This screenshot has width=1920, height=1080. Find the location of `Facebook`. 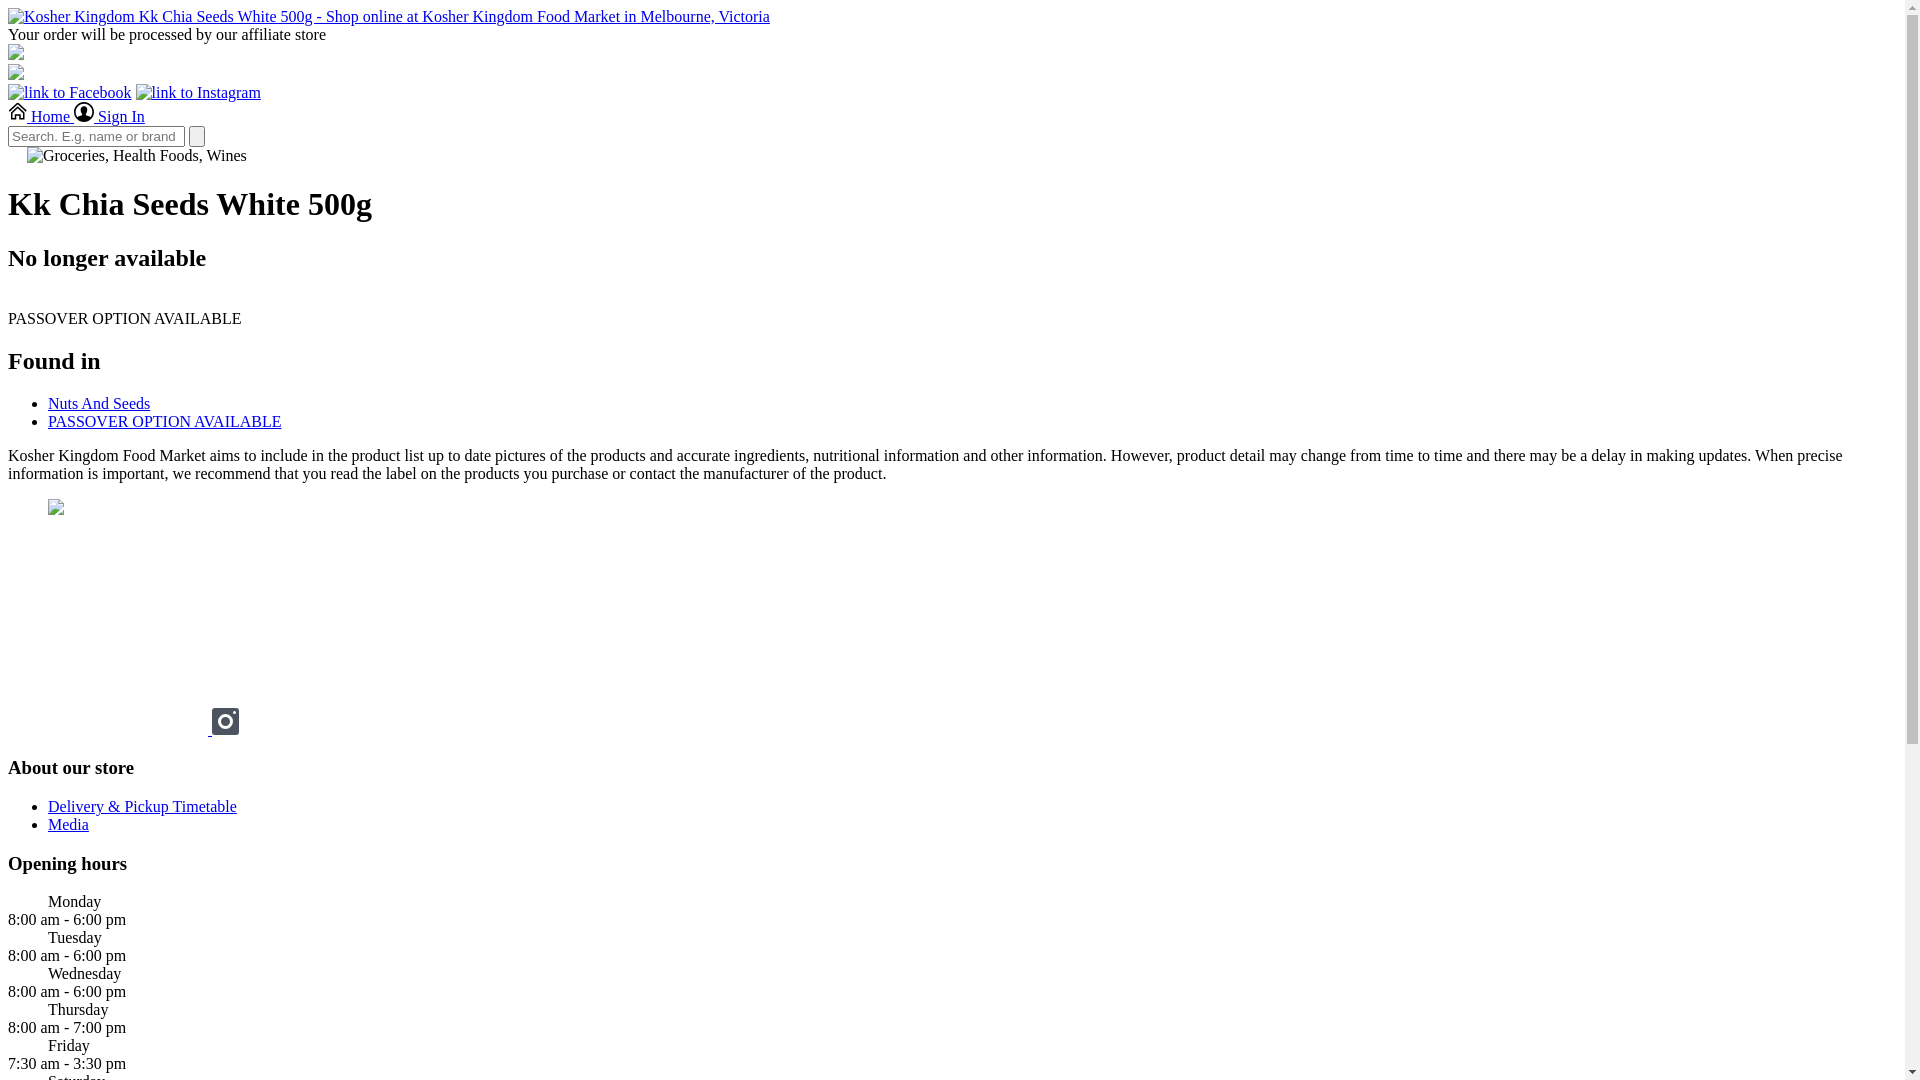

Facebook is located at coordinates (110, 730).